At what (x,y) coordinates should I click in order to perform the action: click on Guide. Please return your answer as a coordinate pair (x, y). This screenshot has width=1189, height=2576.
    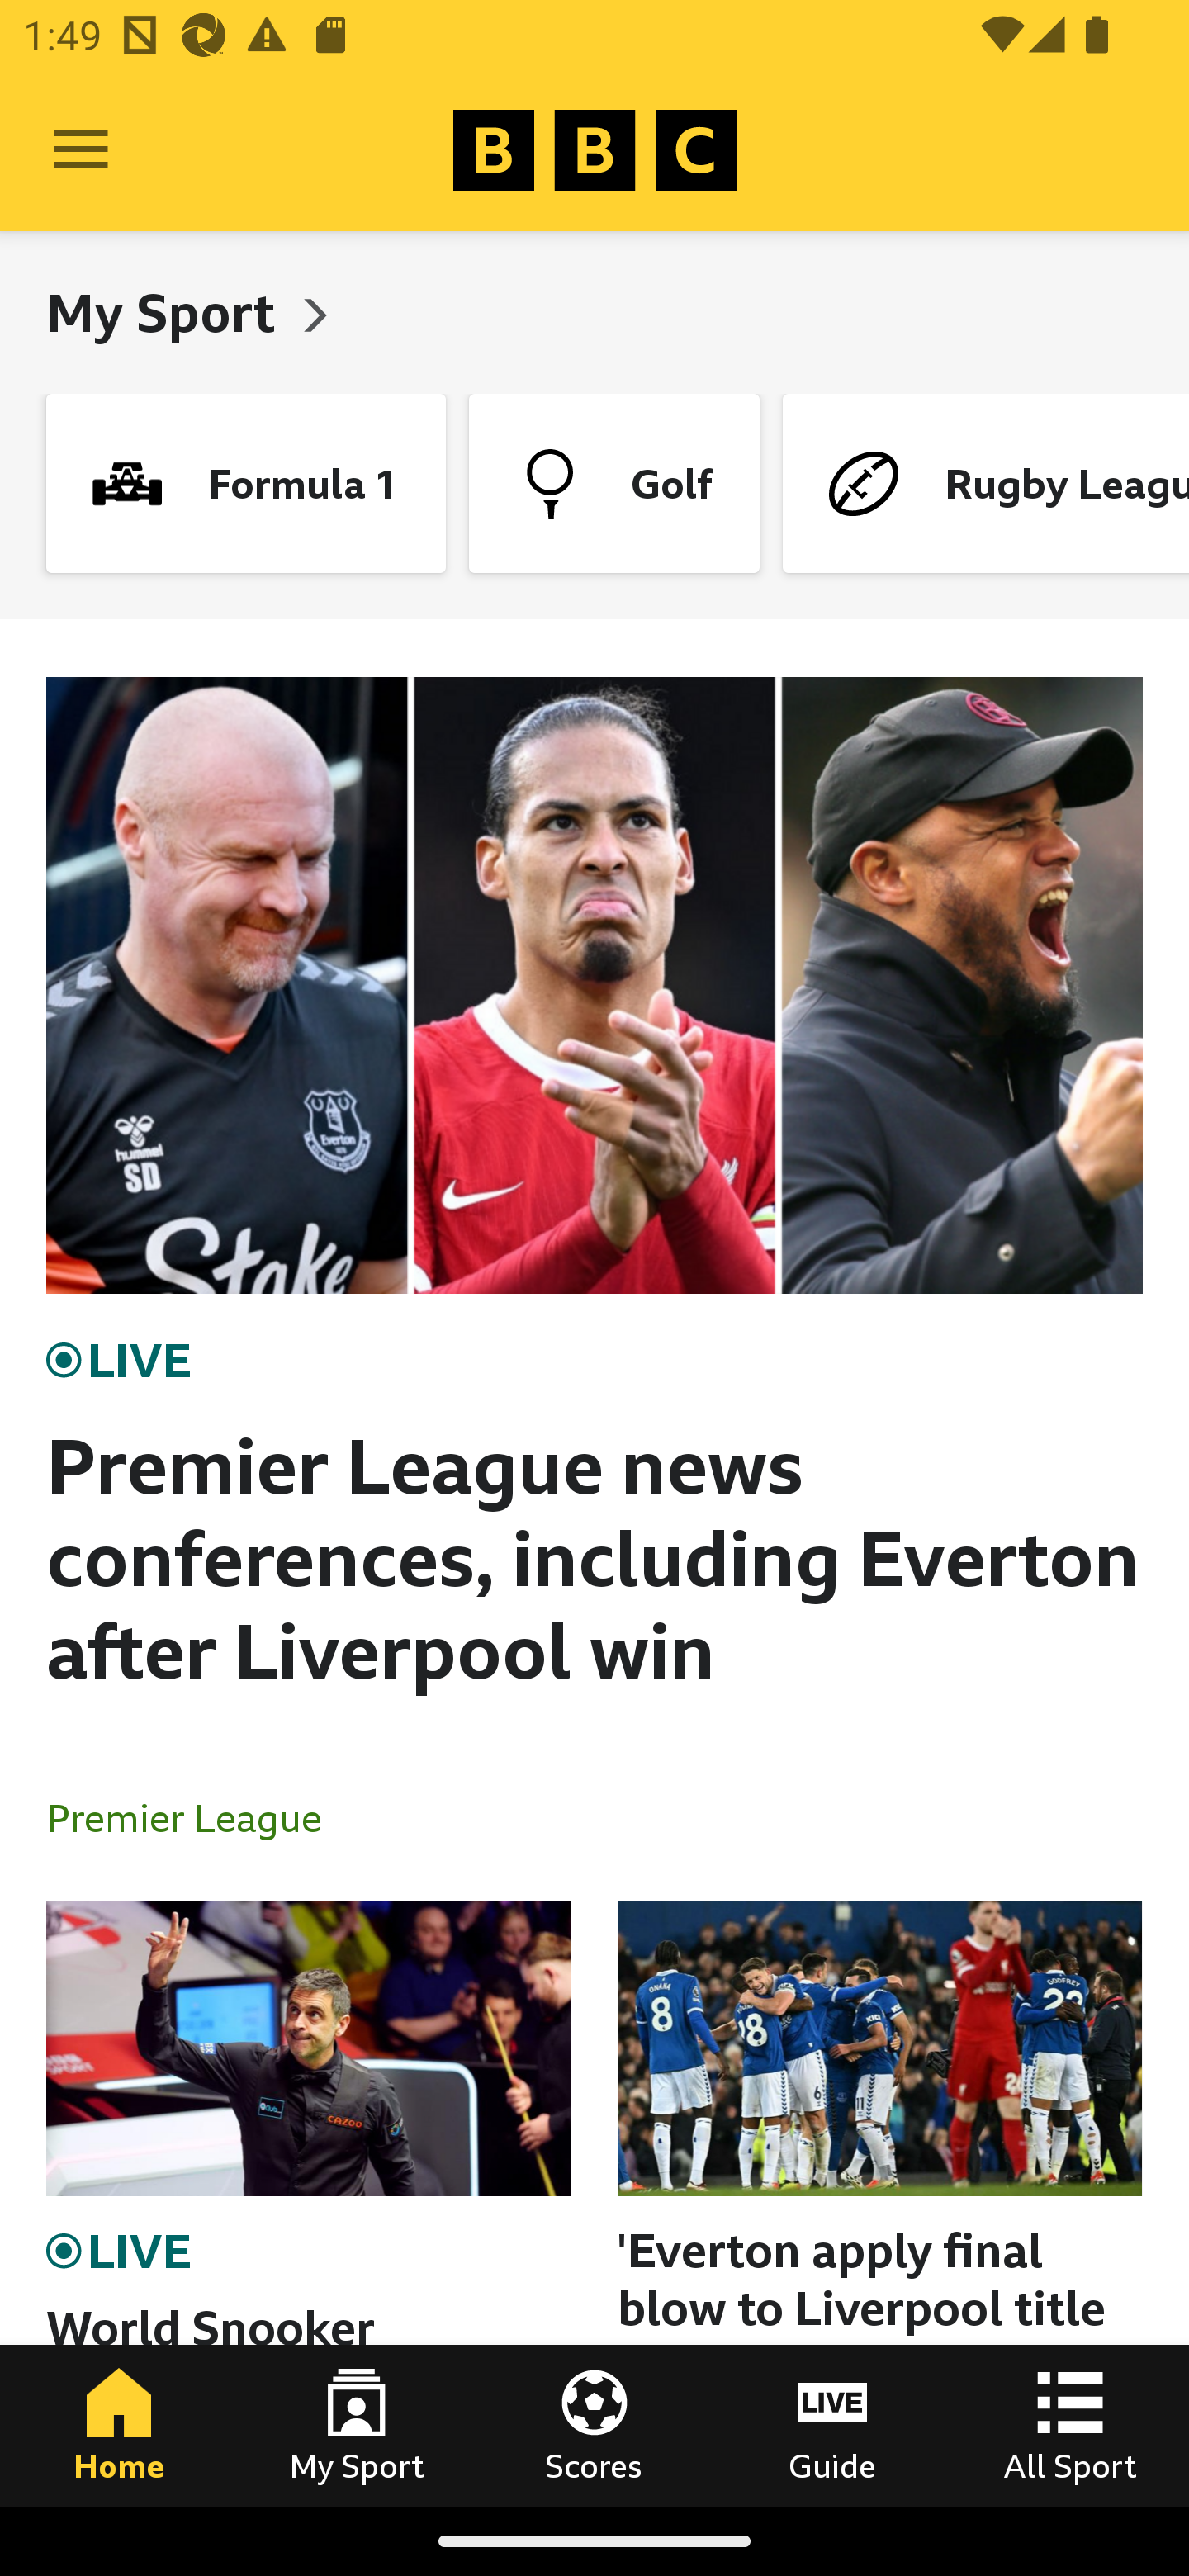
    Looking at the image, I should click on (832, 2425).